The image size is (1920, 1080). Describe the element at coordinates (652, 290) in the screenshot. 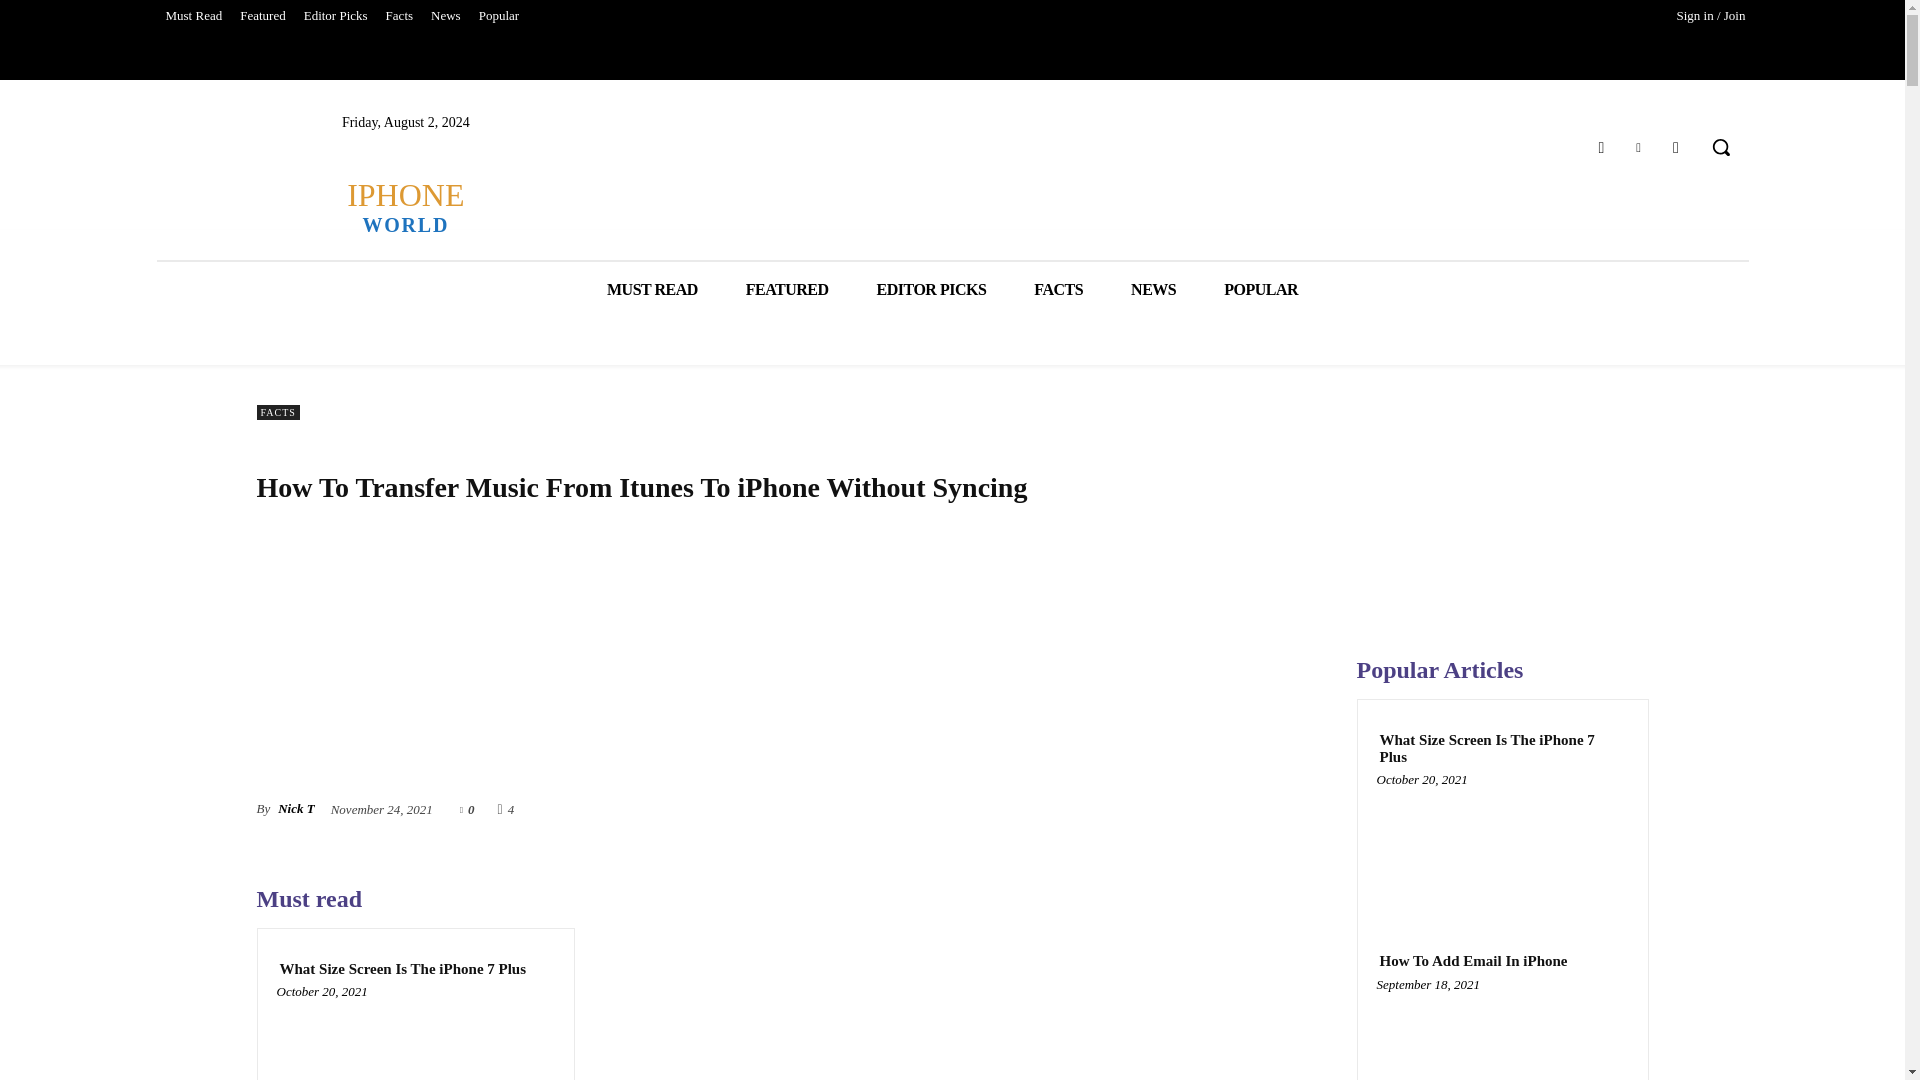

I see `MUST READ` at that location.